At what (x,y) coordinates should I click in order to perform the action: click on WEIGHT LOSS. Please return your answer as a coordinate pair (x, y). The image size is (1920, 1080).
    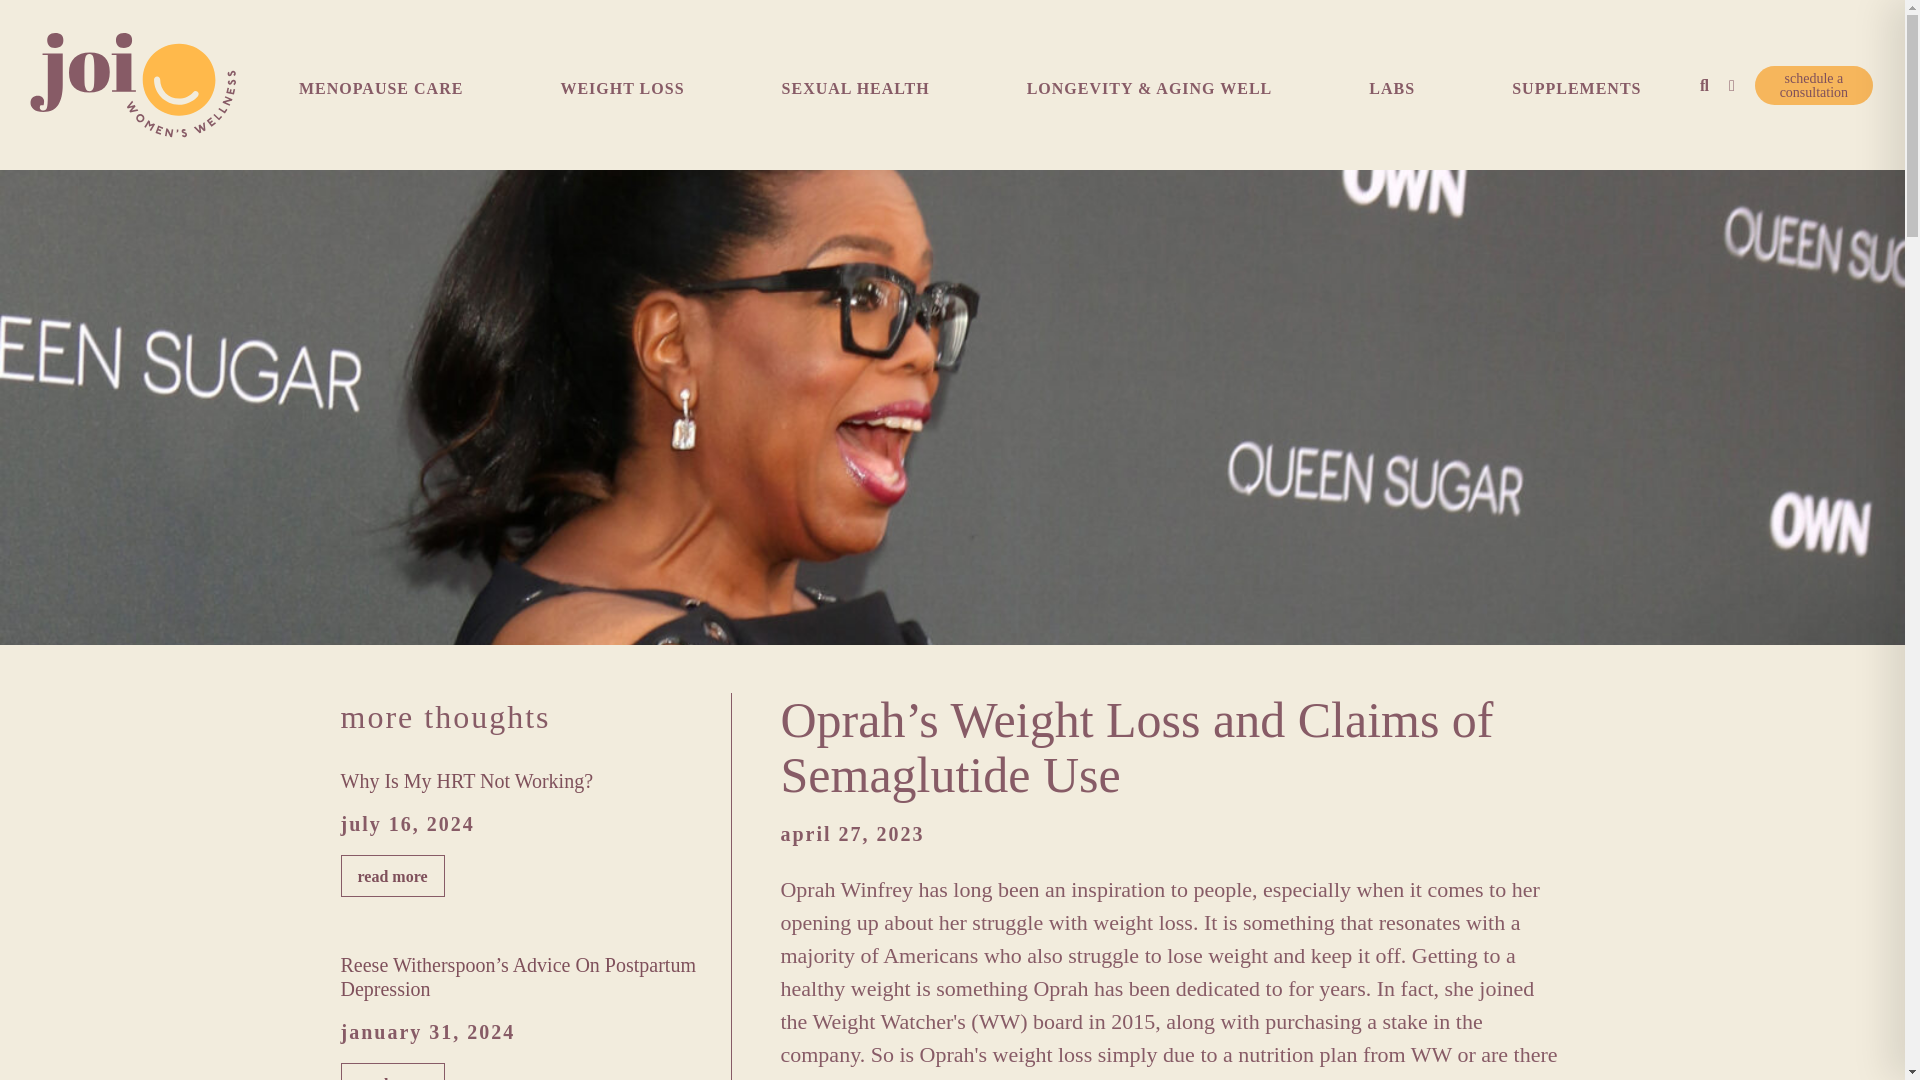
    Looking at the image, I should click on (621, 97).